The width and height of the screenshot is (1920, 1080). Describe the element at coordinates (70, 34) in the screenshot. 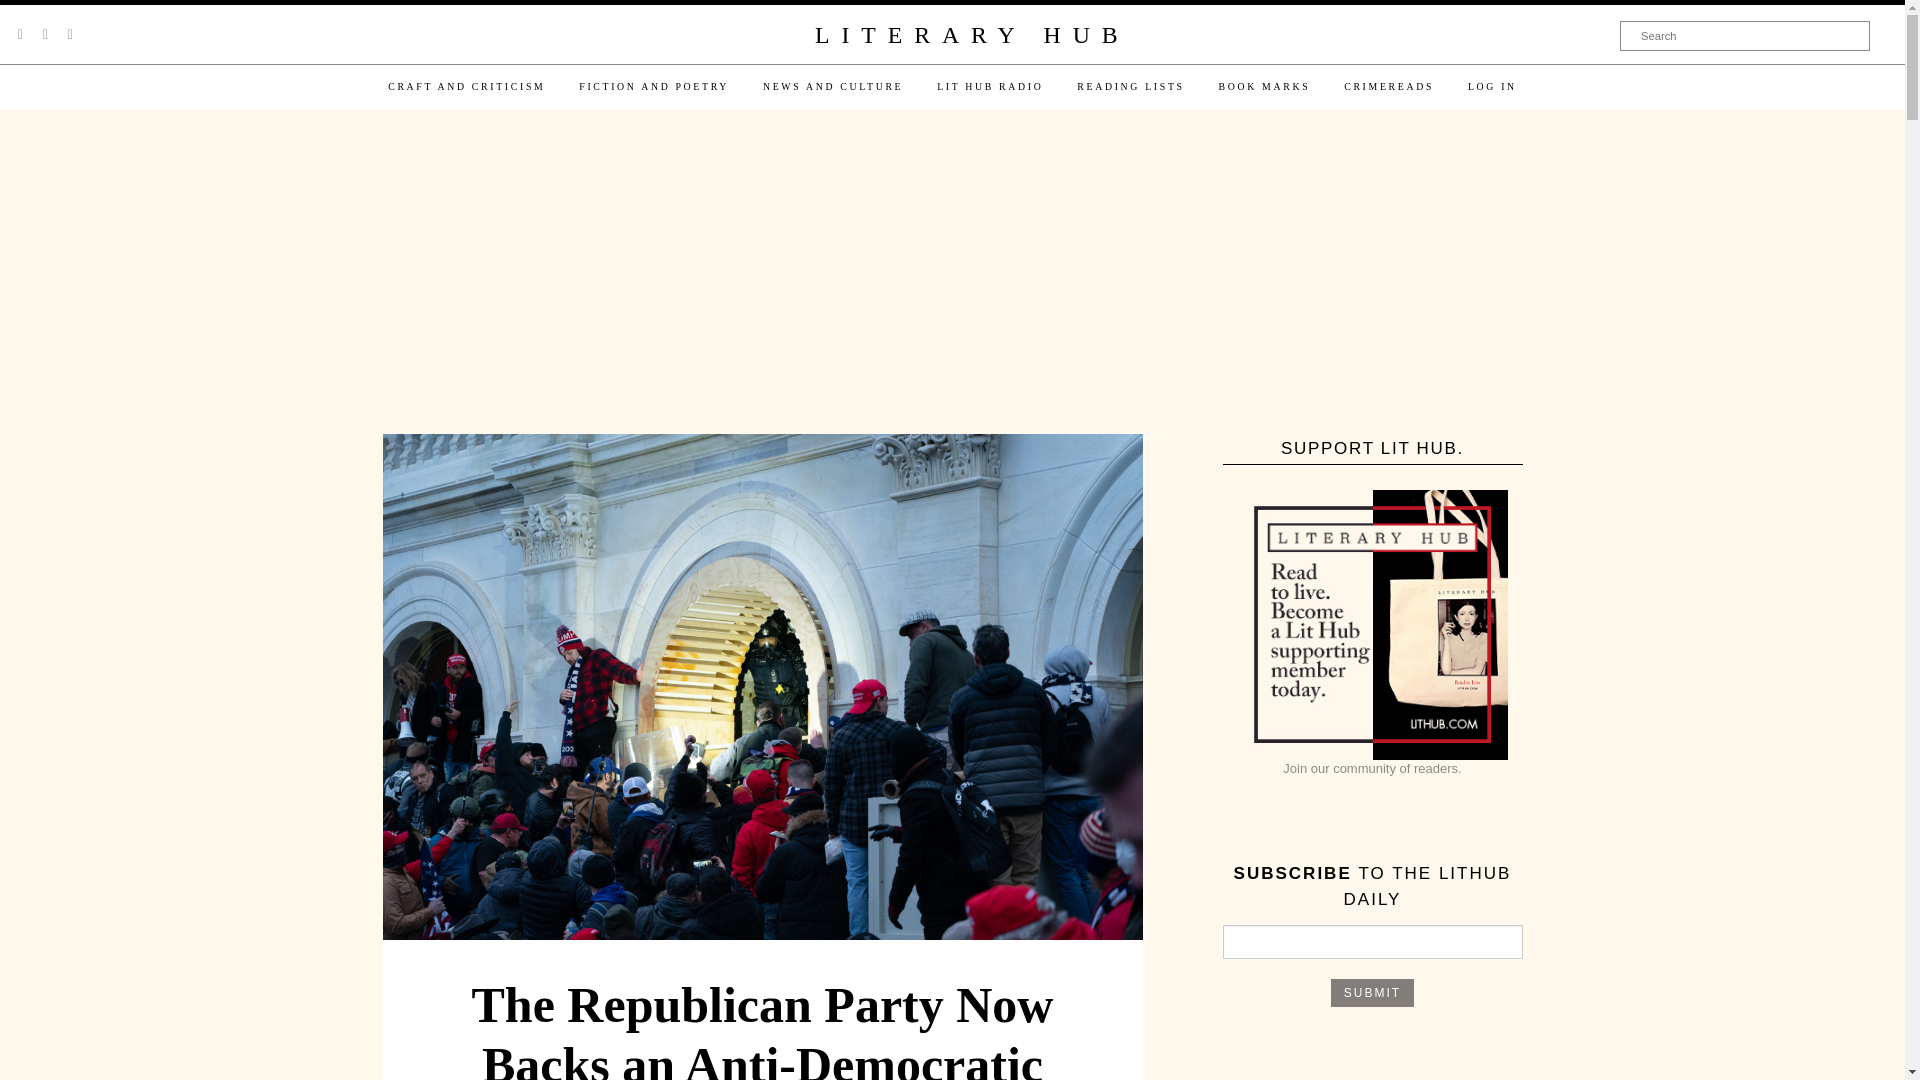

I see `Instagram` at that location.